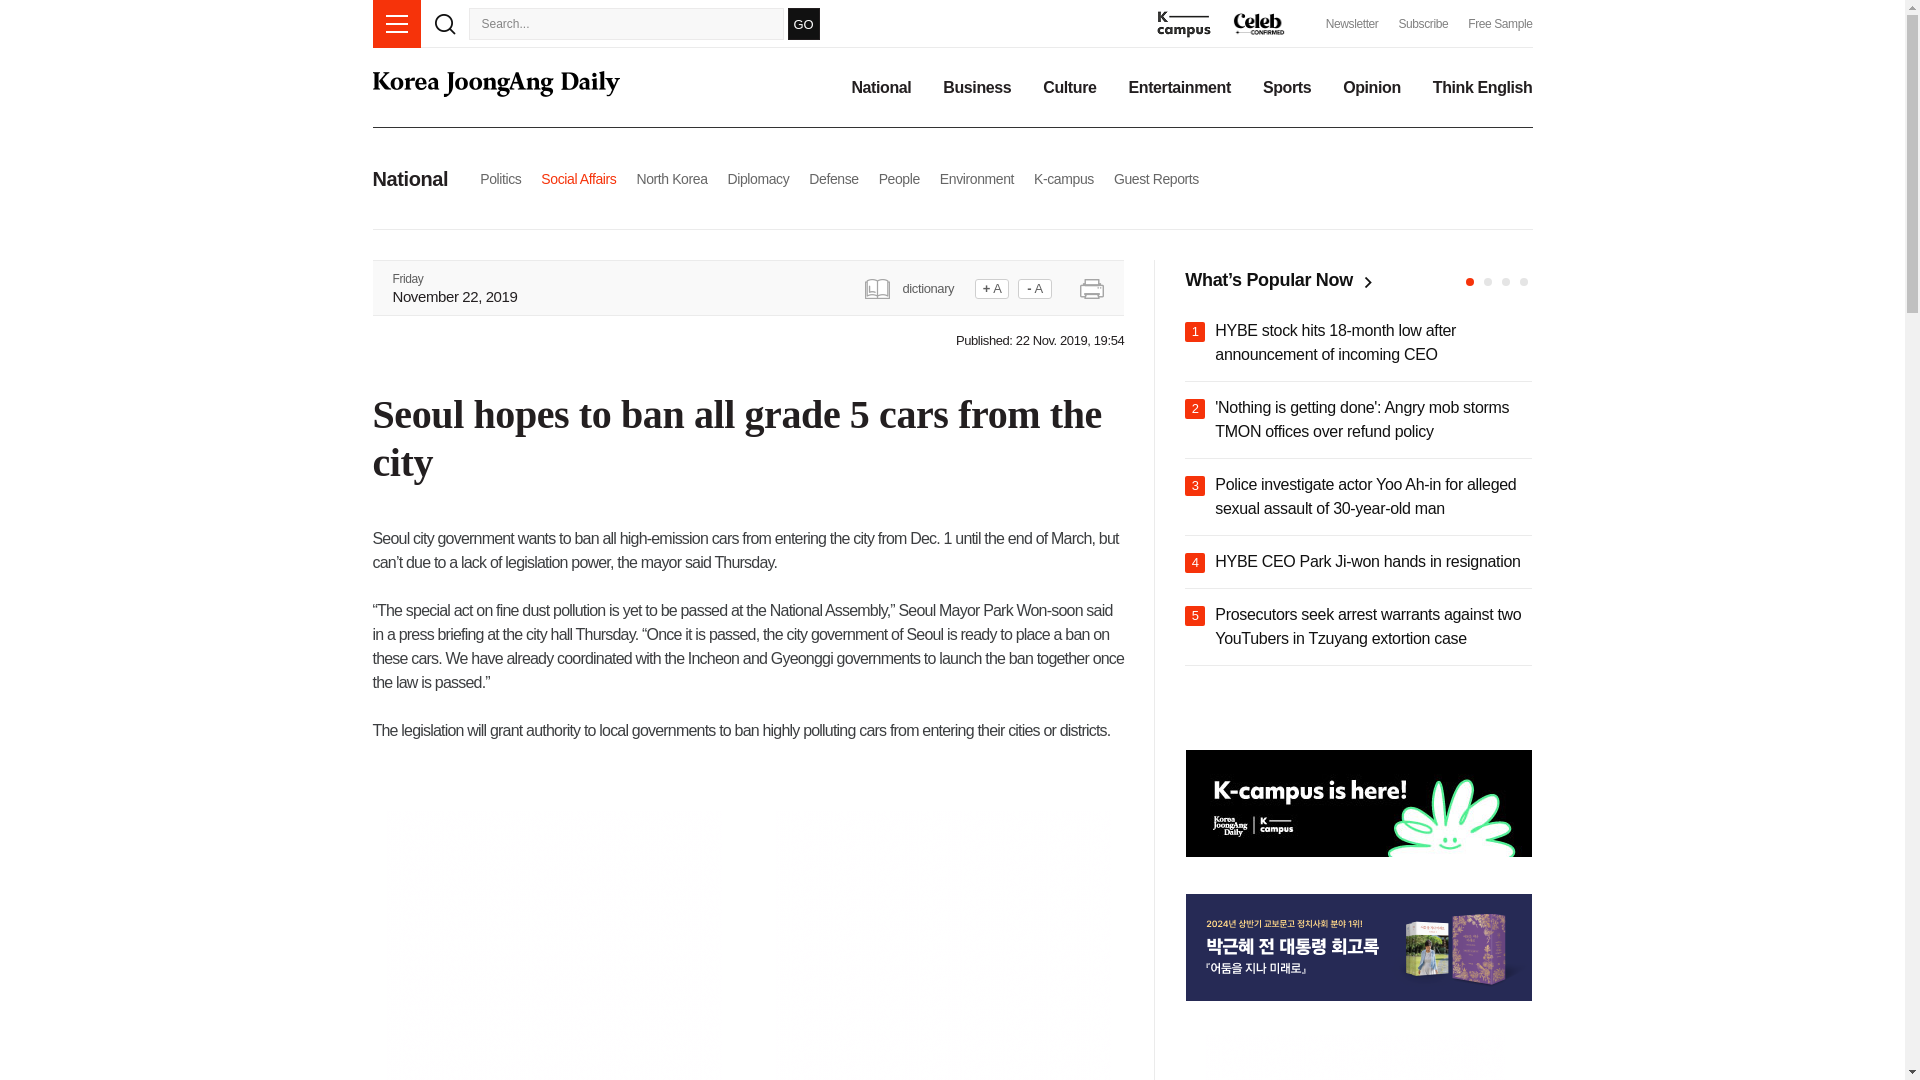  I want to click on Opinion, so click(1372, 88).